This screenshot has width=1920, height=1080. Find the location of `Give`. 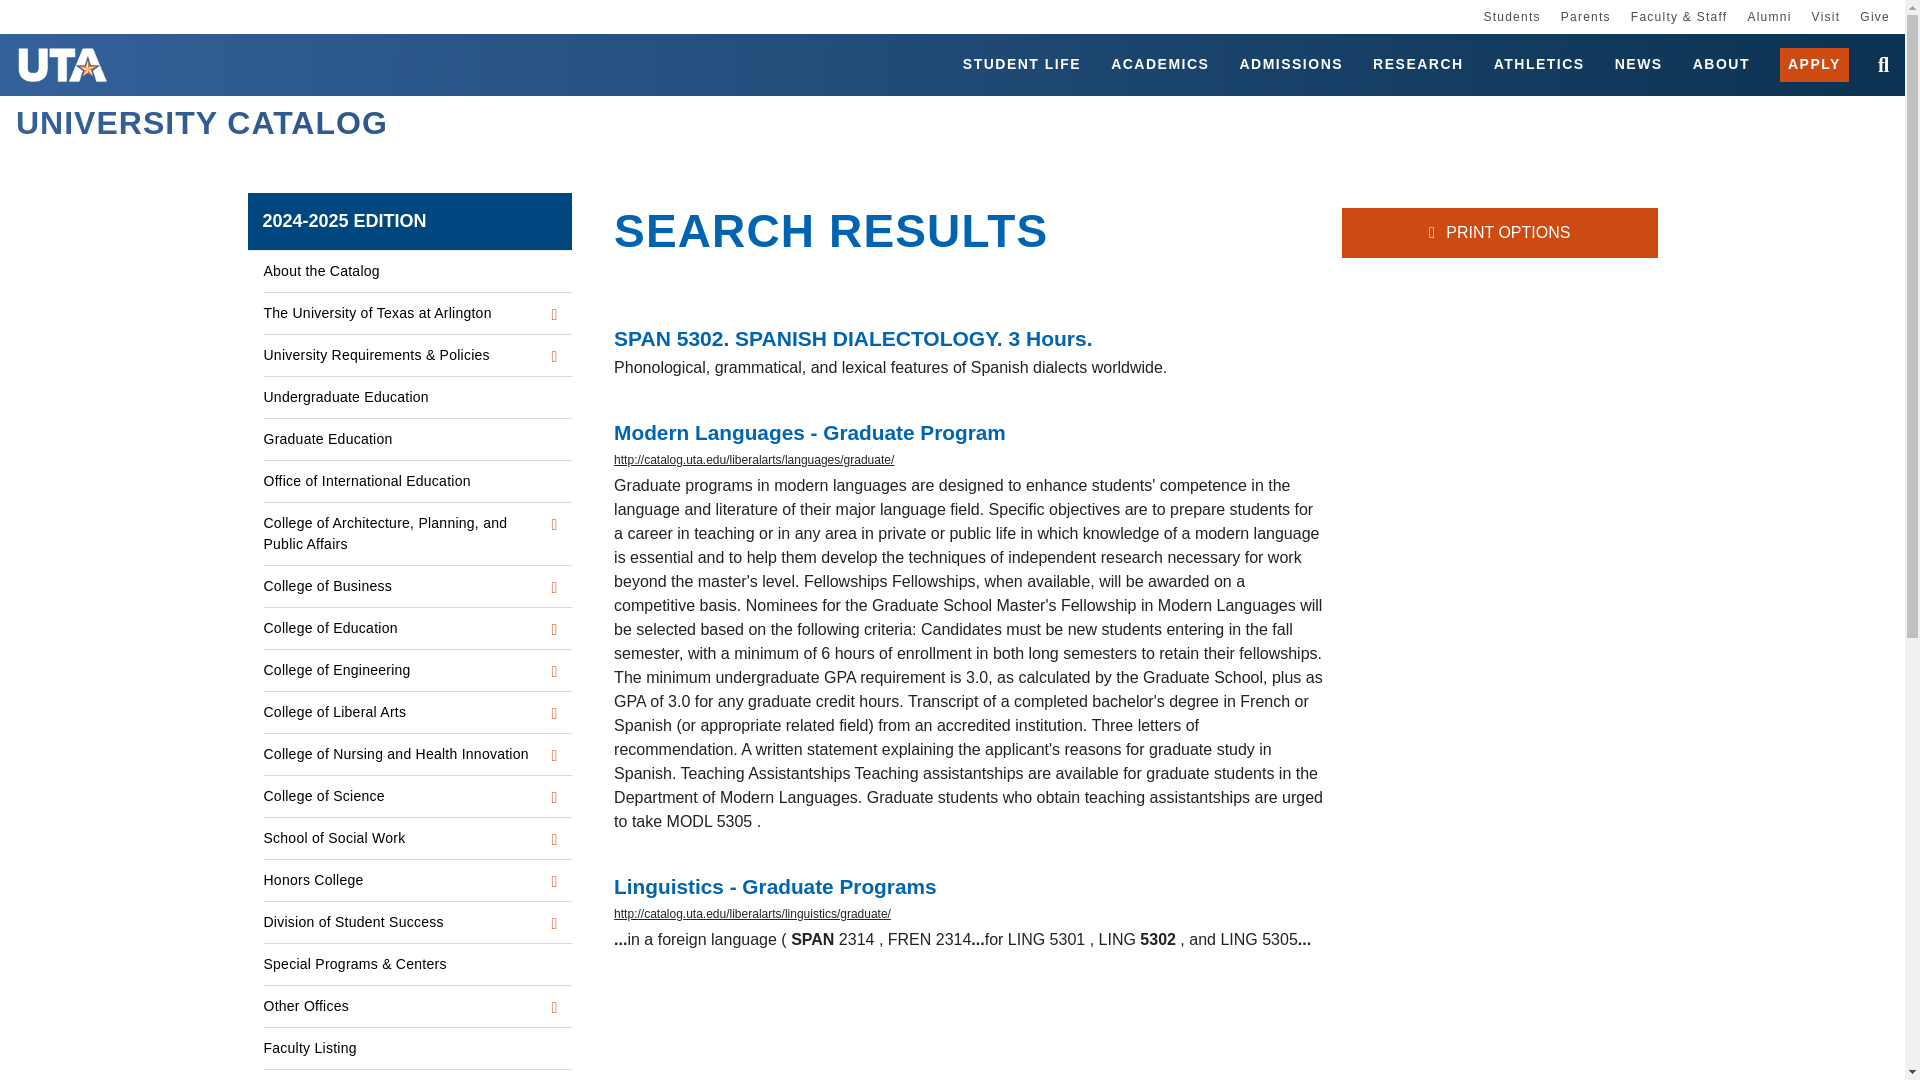

Give is located at coordinates (1874, 16).